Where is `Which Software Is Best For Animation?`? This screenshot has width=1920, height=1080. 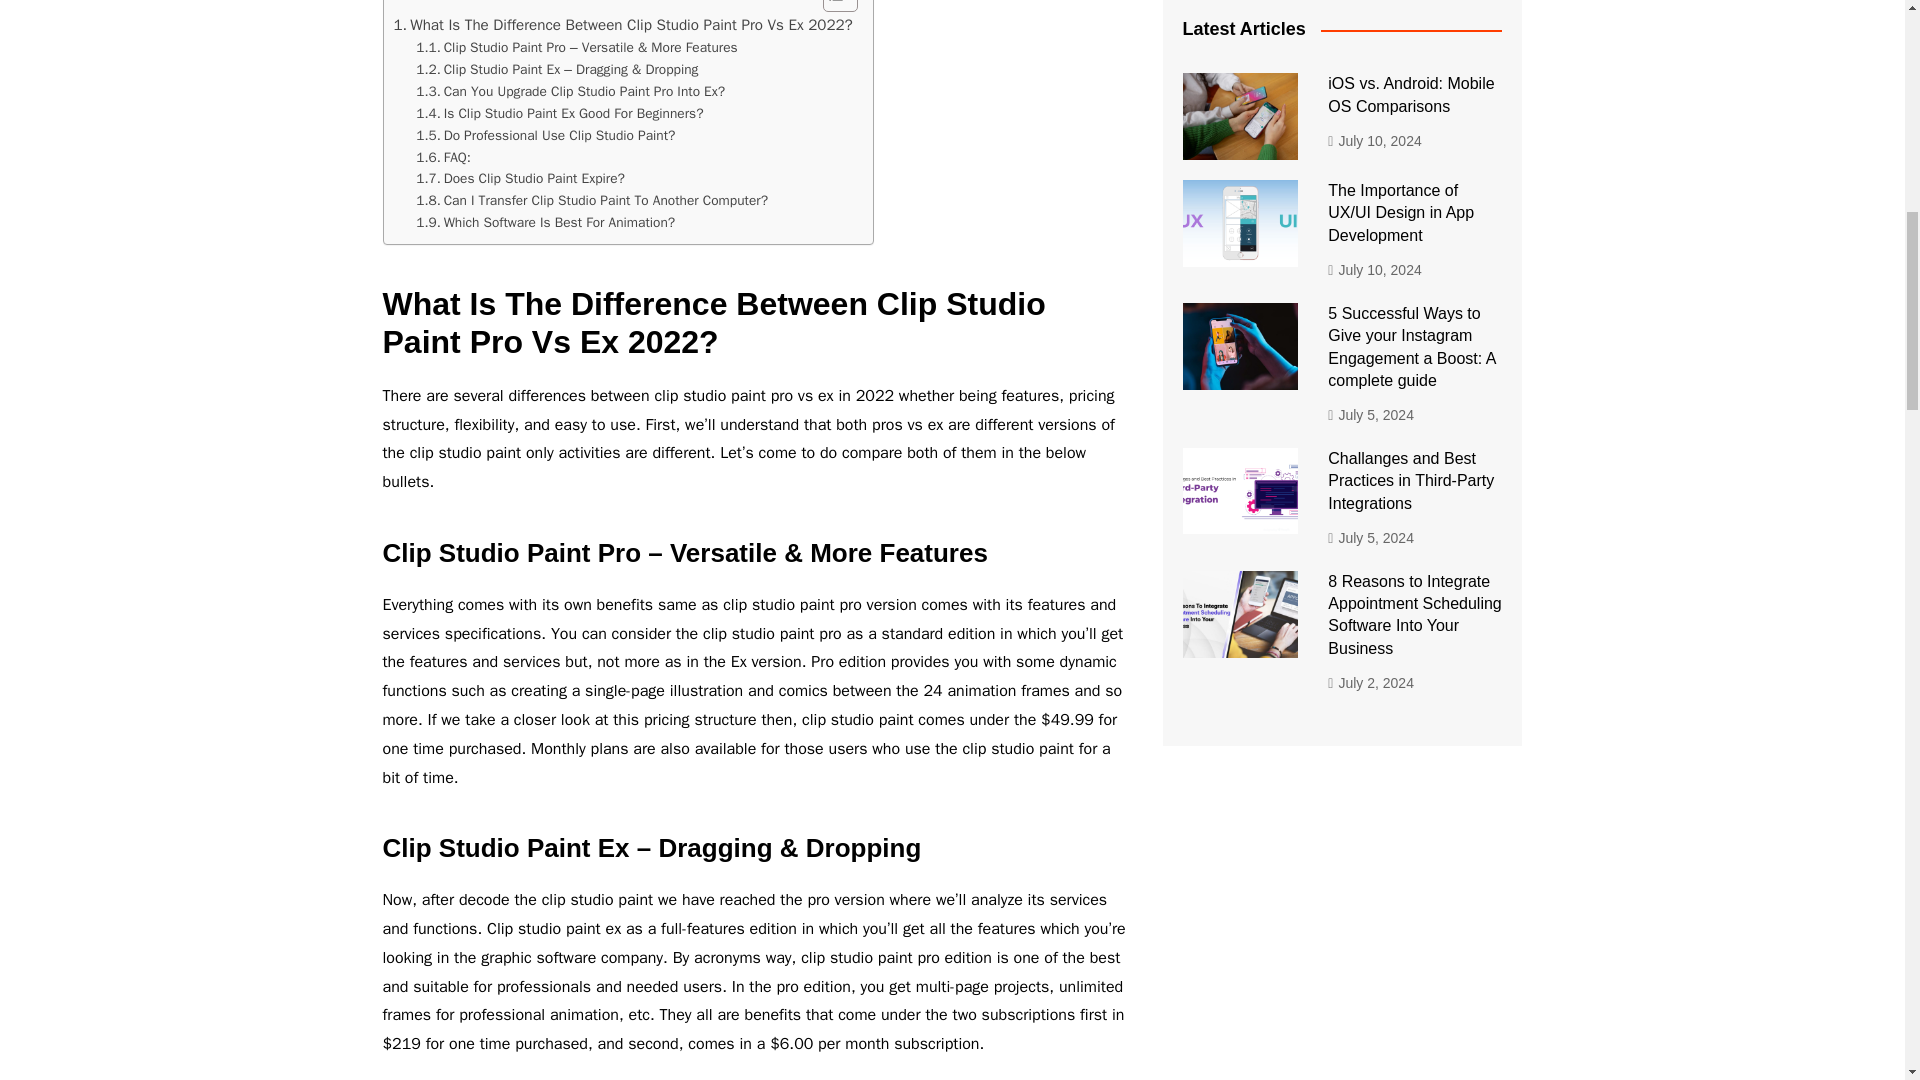 Which Software Is Best For Animation? is located at coordinates (546, 222).